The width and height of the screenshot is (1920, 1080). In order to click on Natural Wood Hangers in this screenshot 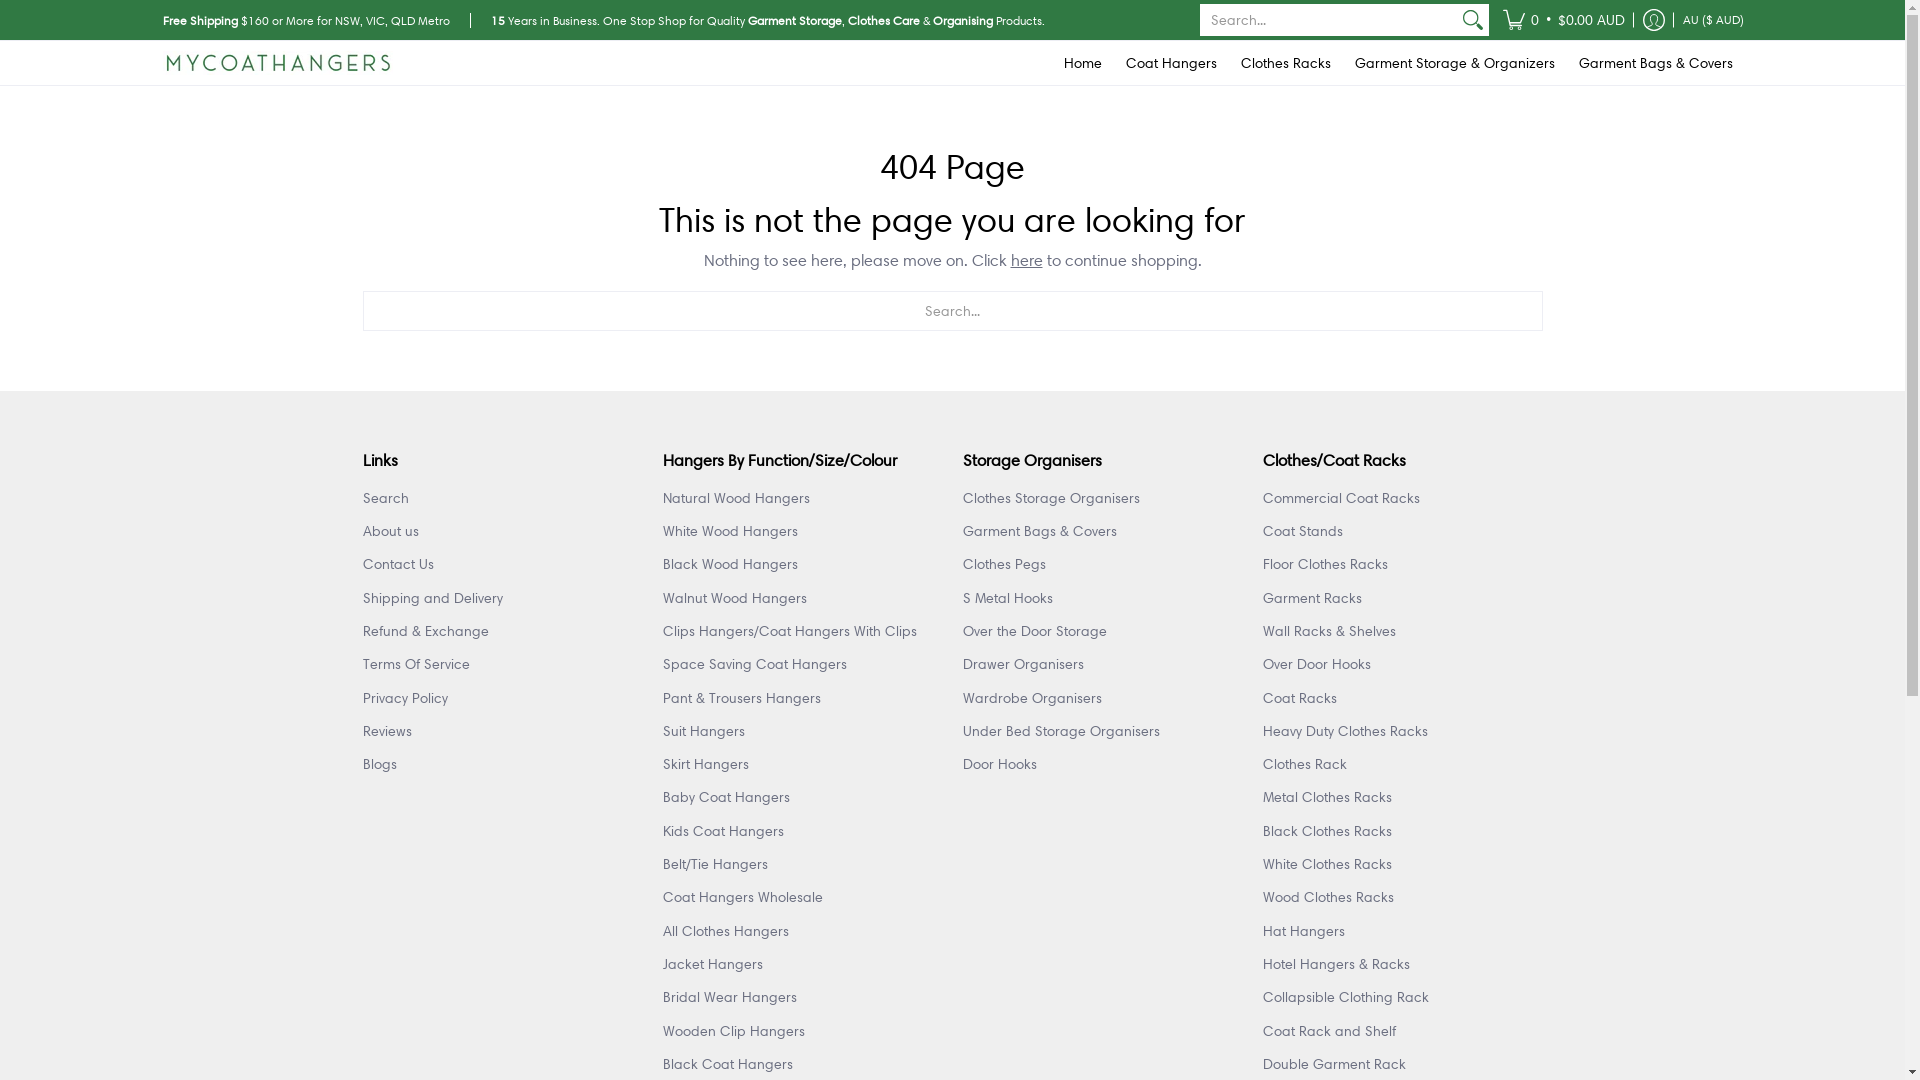, I will do `click(736, 498)`.